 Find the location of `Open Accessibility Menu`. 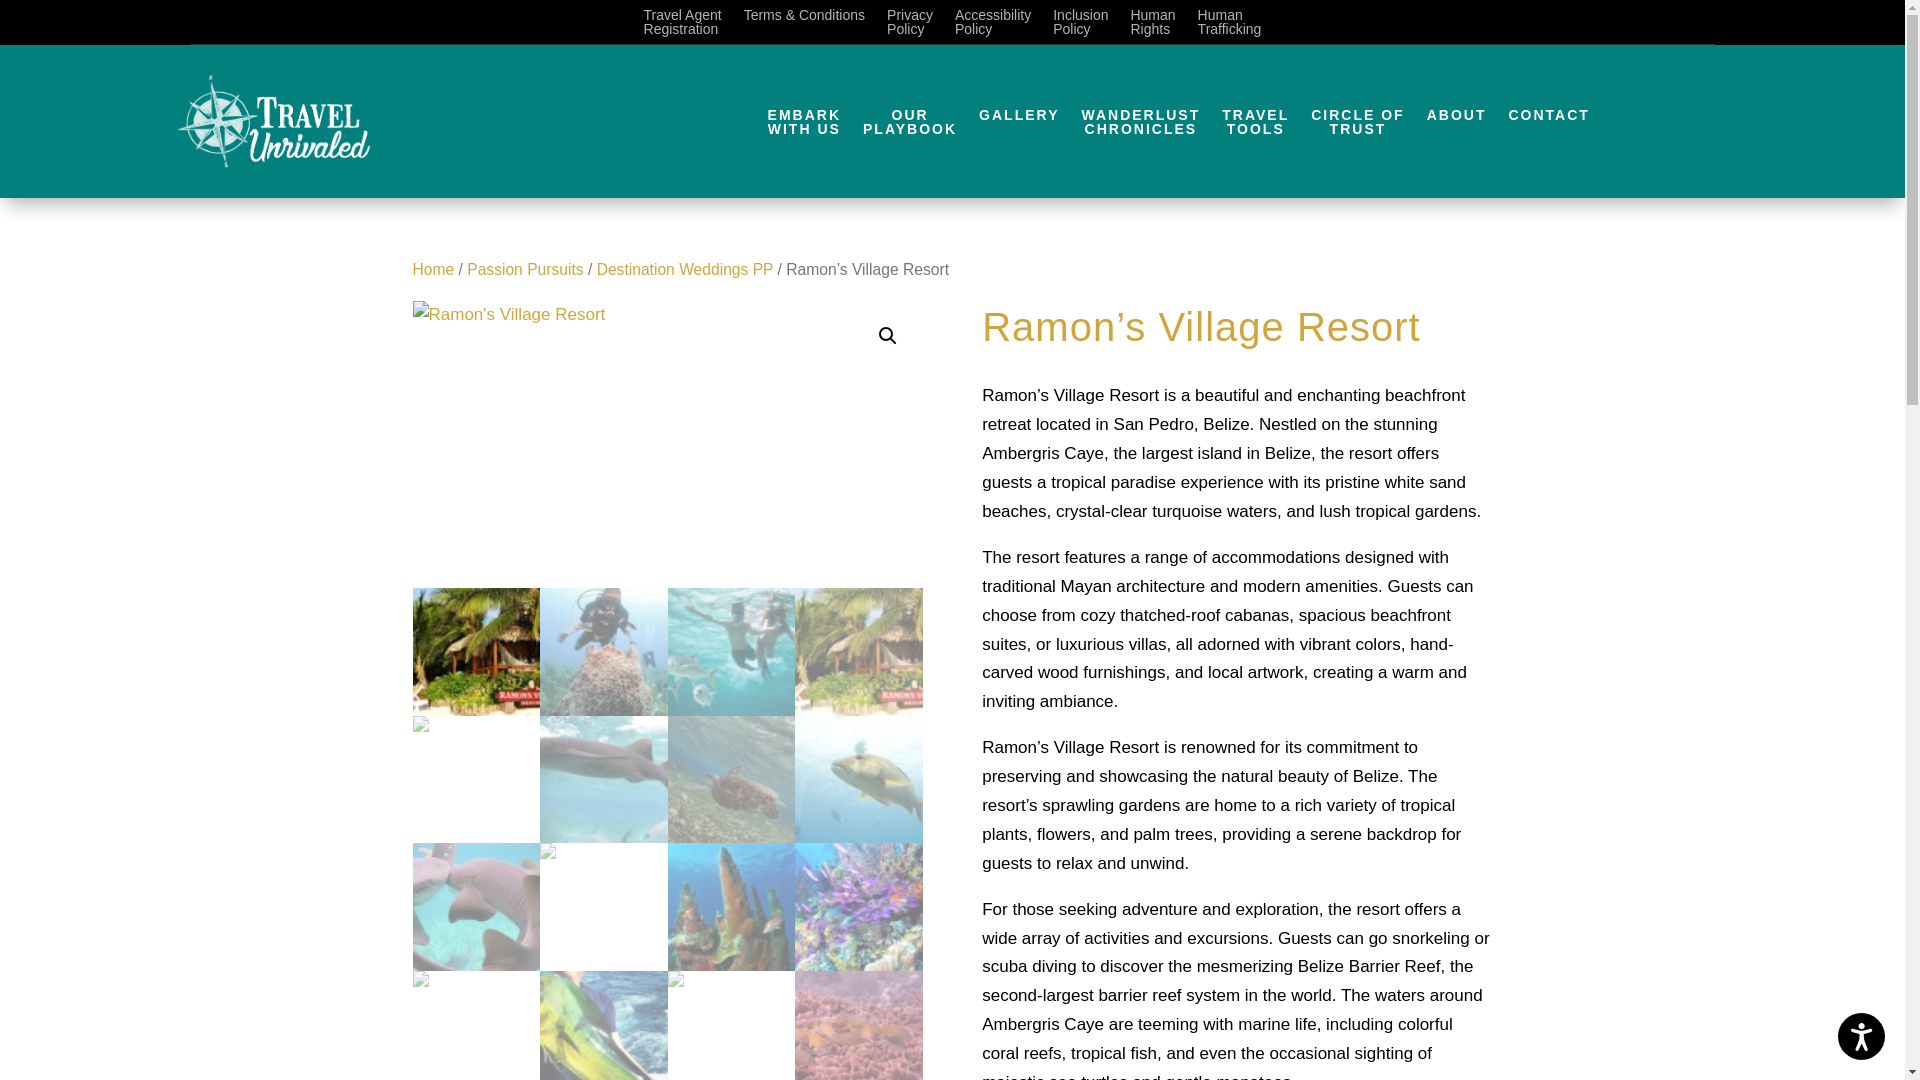

Open Accessibility Menu is located at coordinates (910, 26).